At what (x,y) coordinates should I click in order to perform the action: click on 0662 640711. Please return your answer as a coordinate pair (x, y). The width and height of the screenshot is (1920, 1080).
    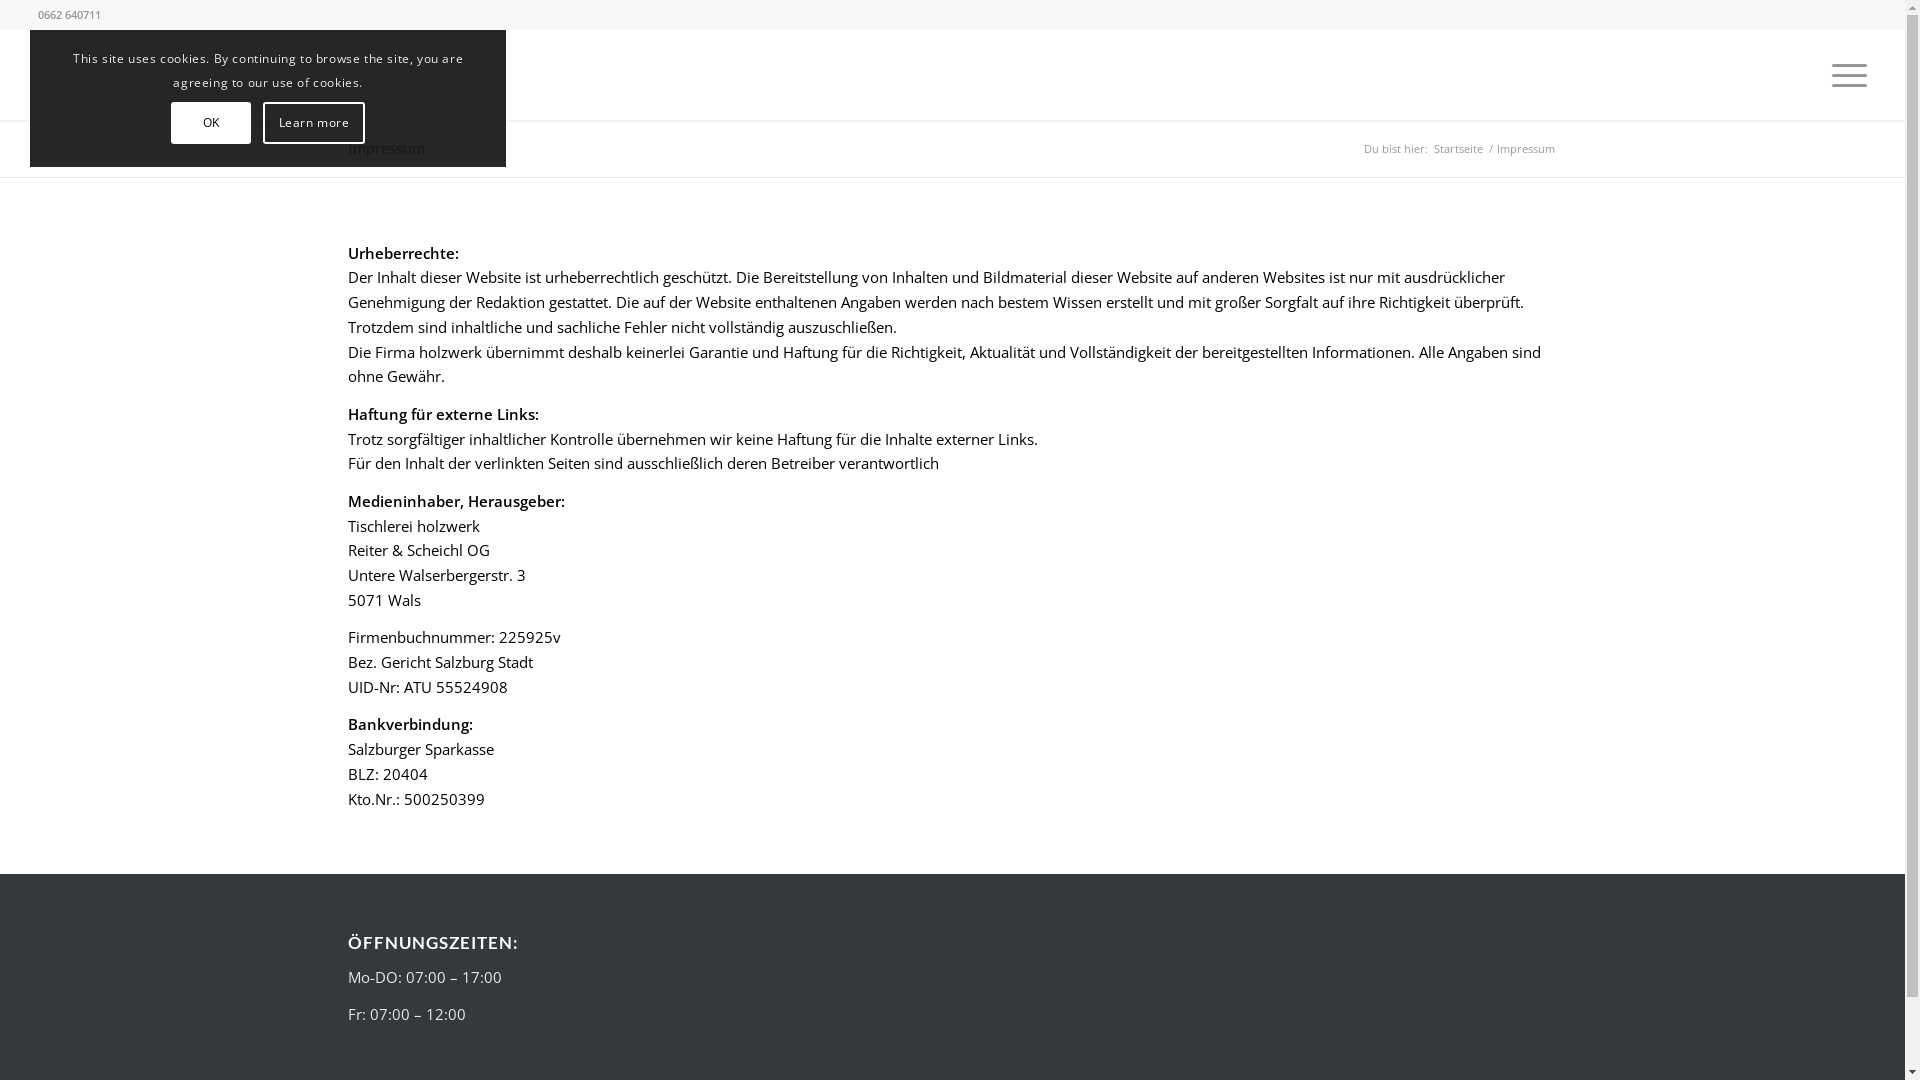
    Looking at the image, I should click on (70, 14).